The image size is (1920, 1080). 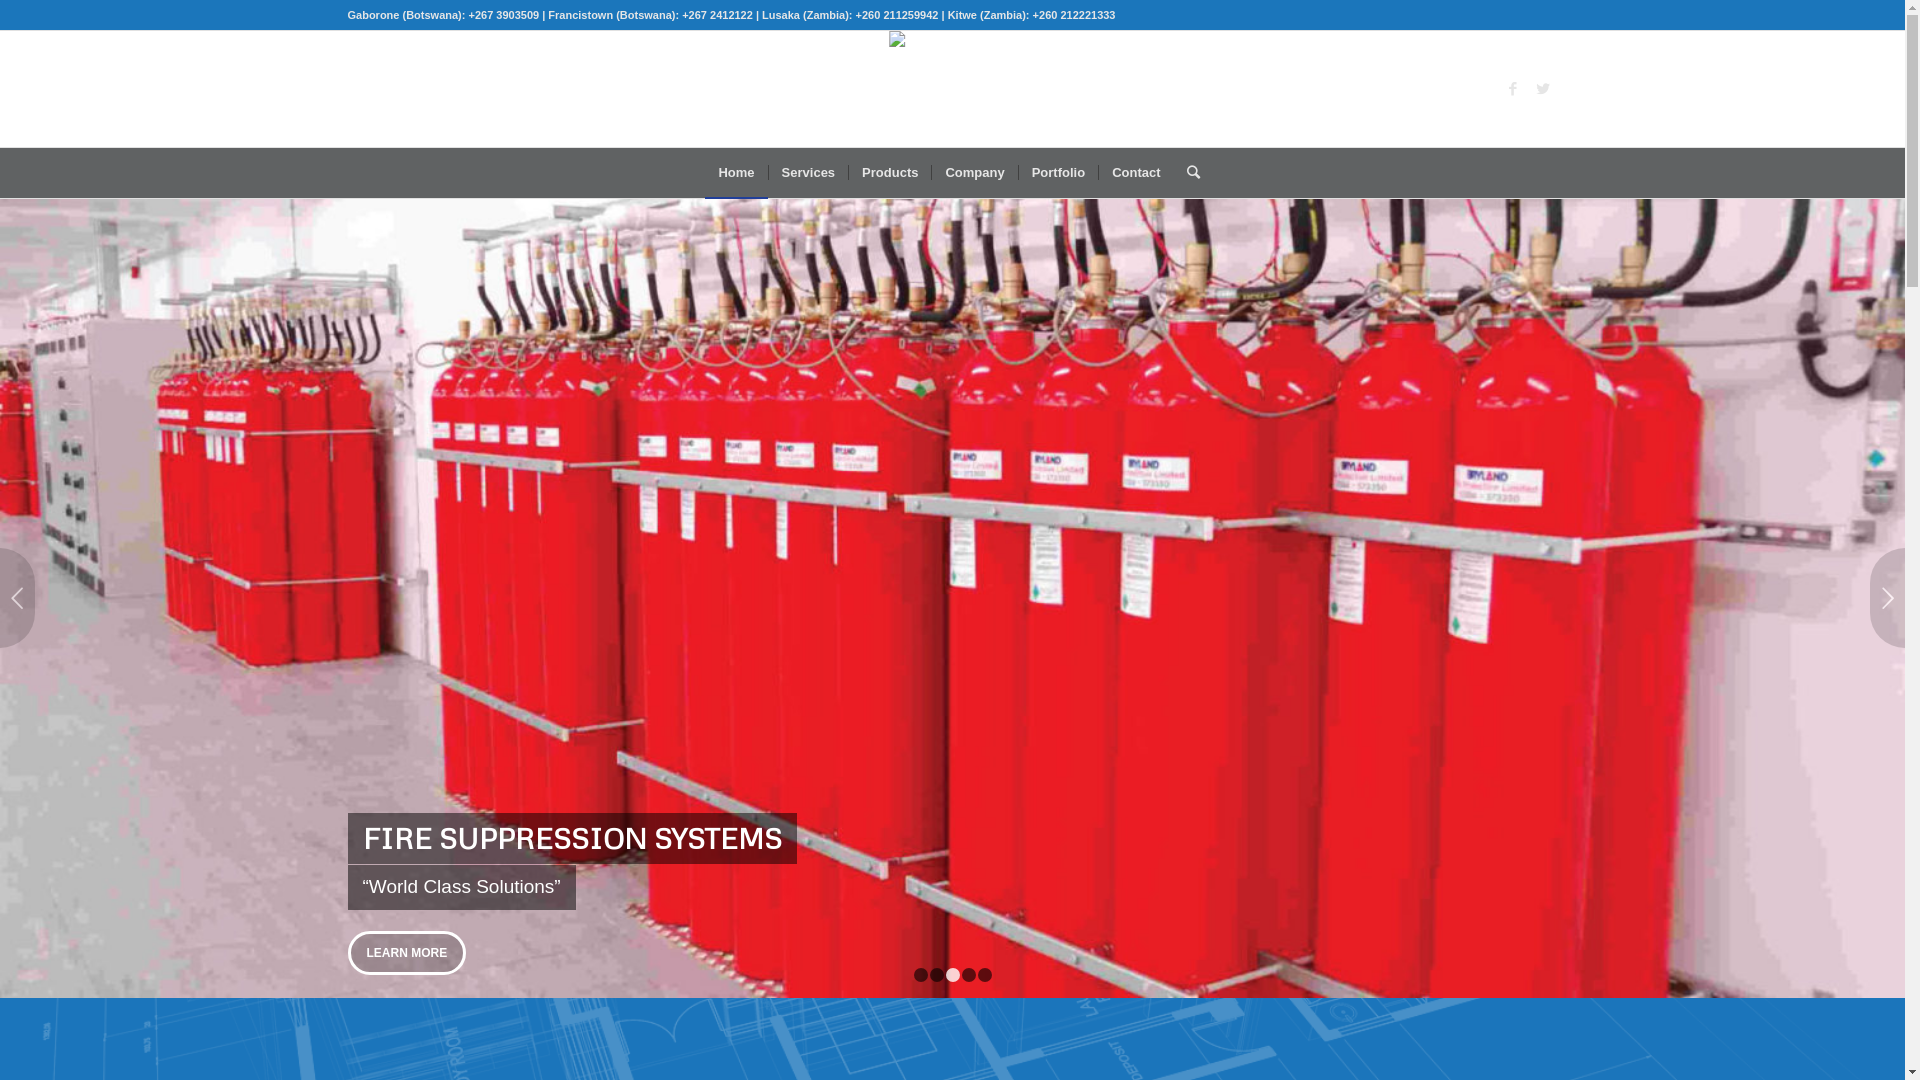 I want to click on 1, so click(x=921, y=975).